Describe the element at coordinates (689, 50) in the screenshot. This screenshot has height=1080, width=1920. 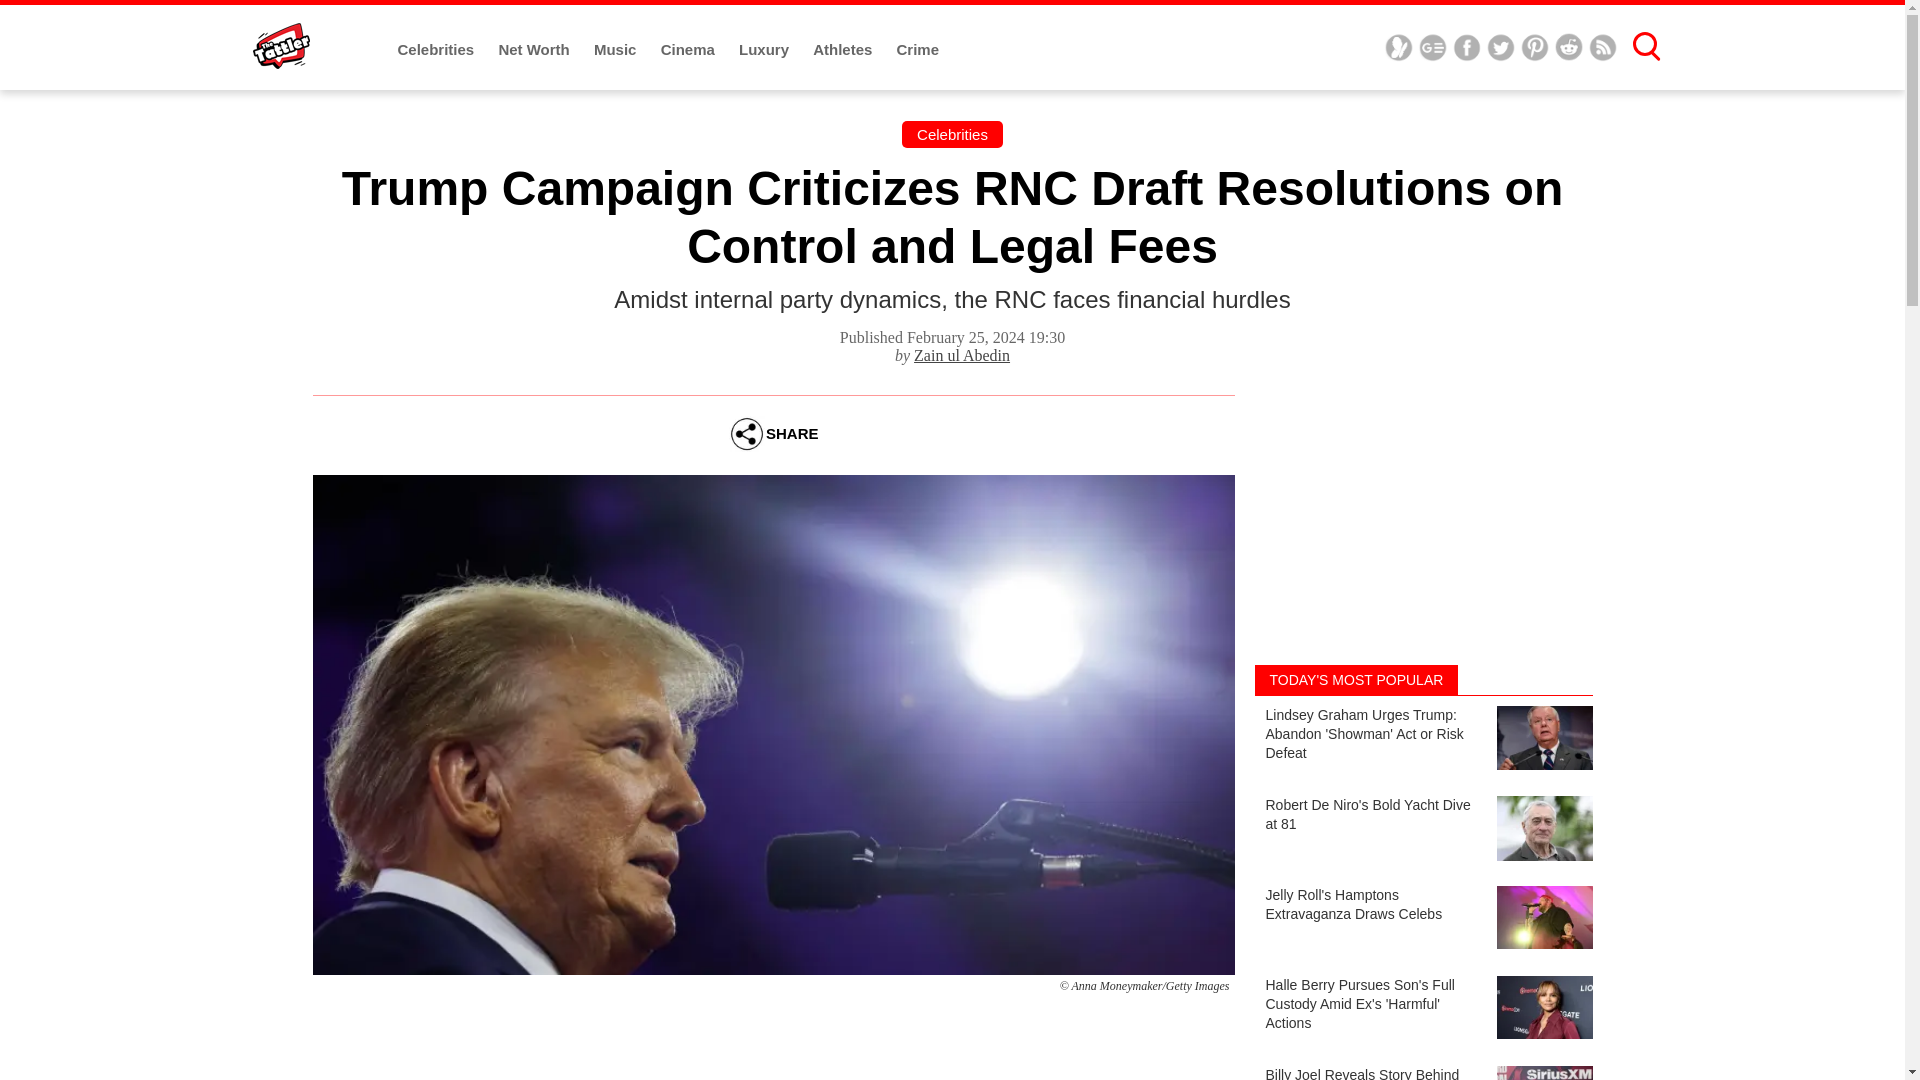
I see `Cinema` at that location.